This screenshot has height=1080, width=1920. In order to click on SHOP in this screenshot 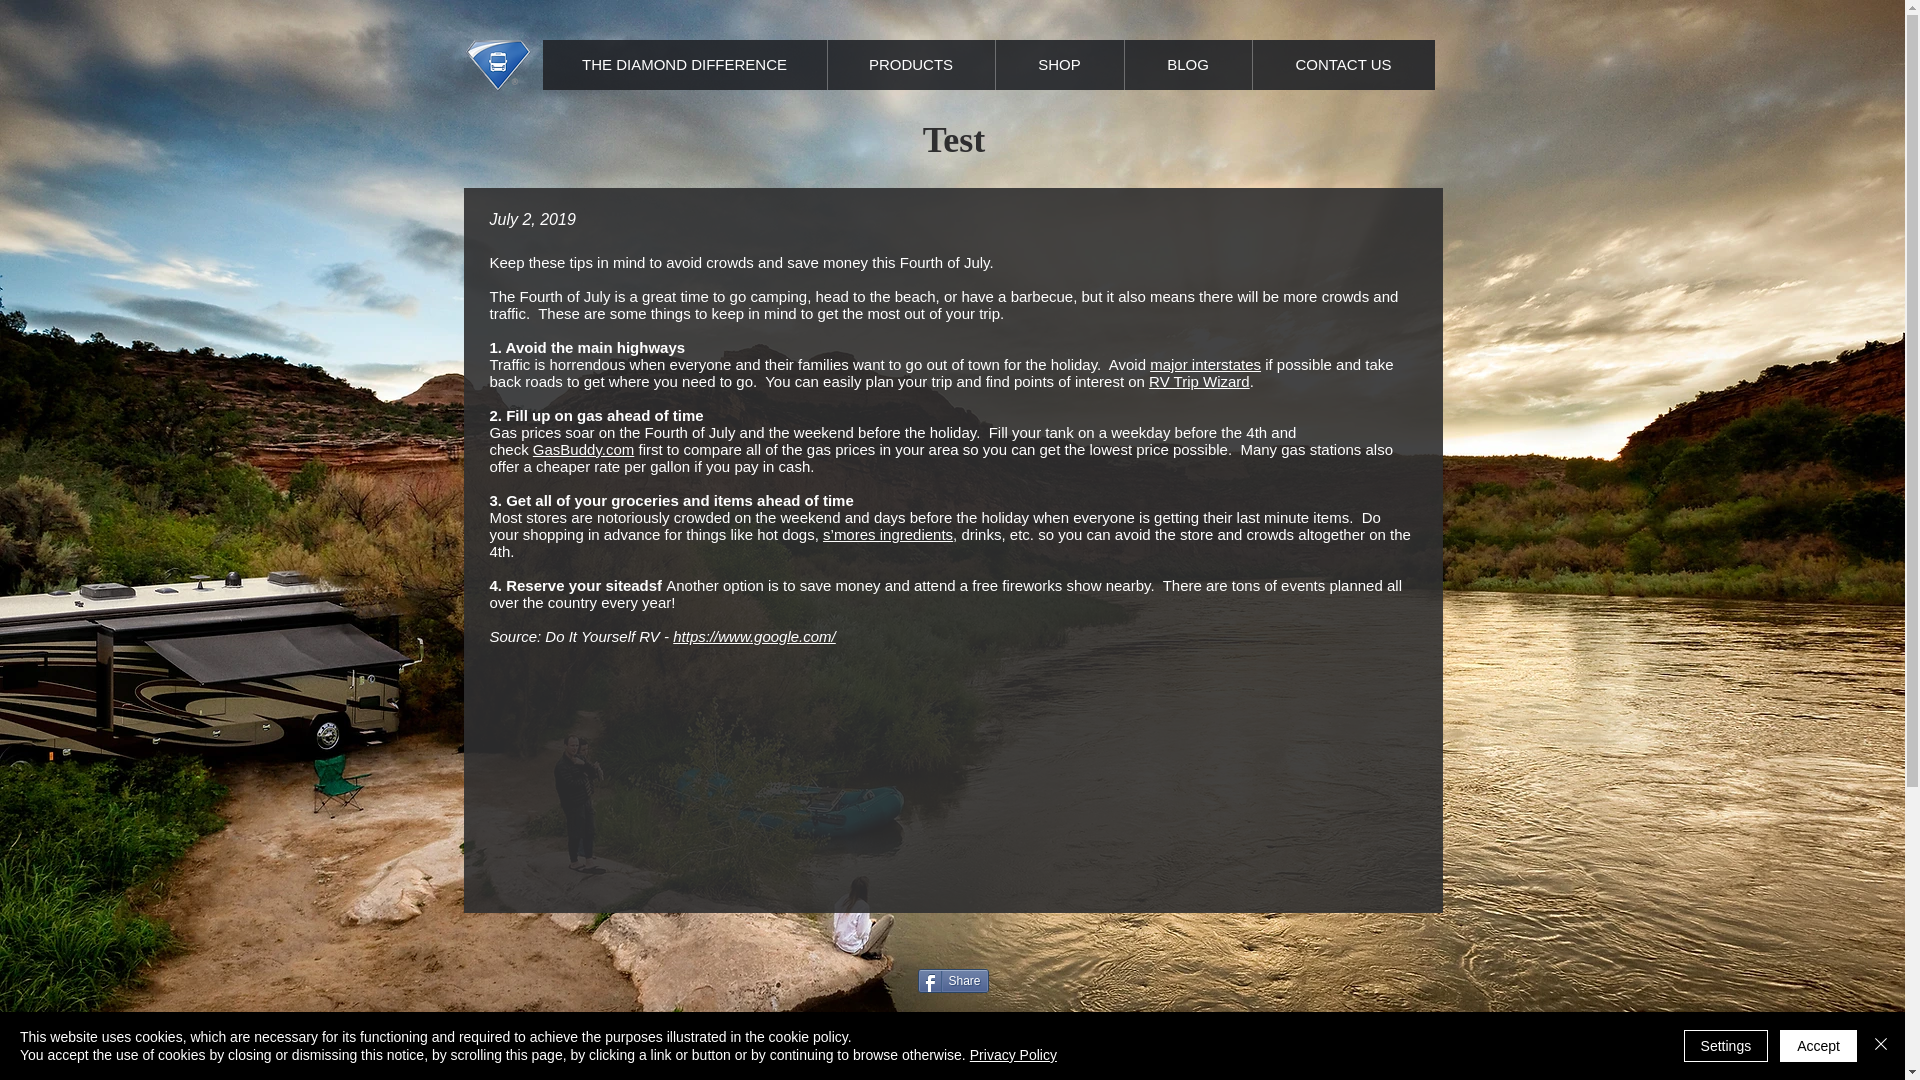, I will do `click(1058, 64)`.